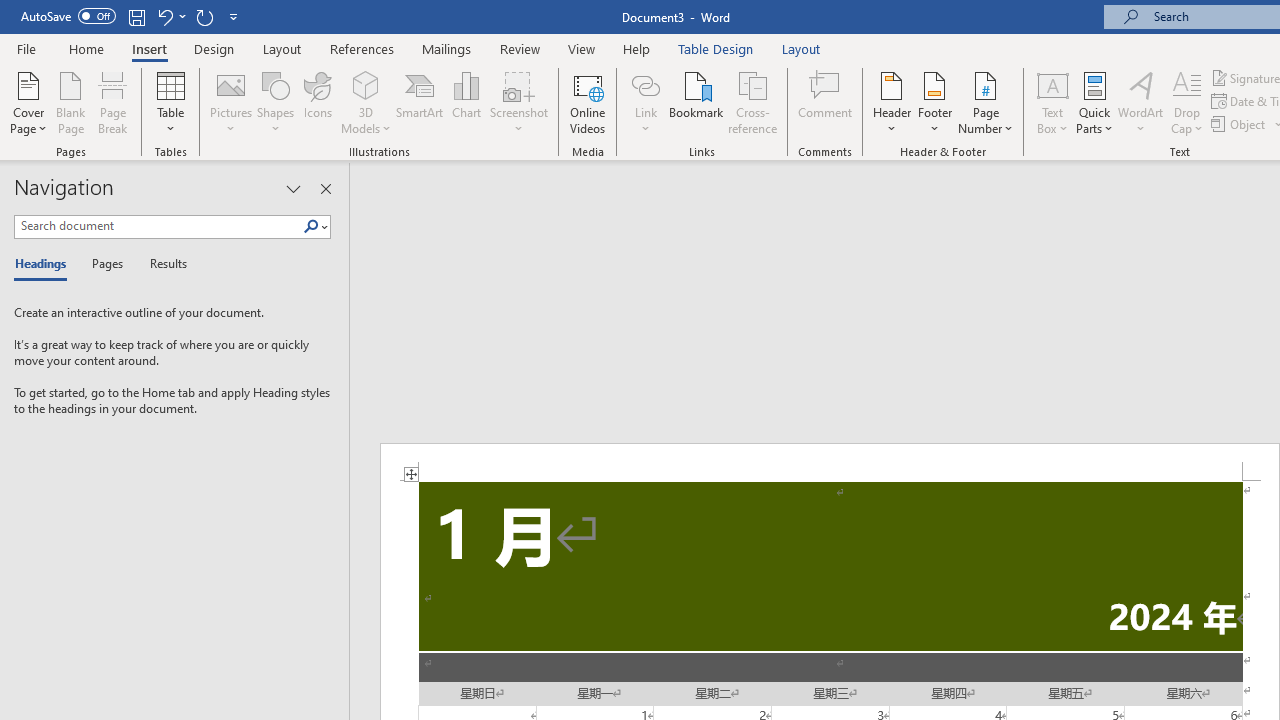 Image resolution: width=1280 pixels, height=720 pixels. I want to click on Table Design, so click(716, 48).